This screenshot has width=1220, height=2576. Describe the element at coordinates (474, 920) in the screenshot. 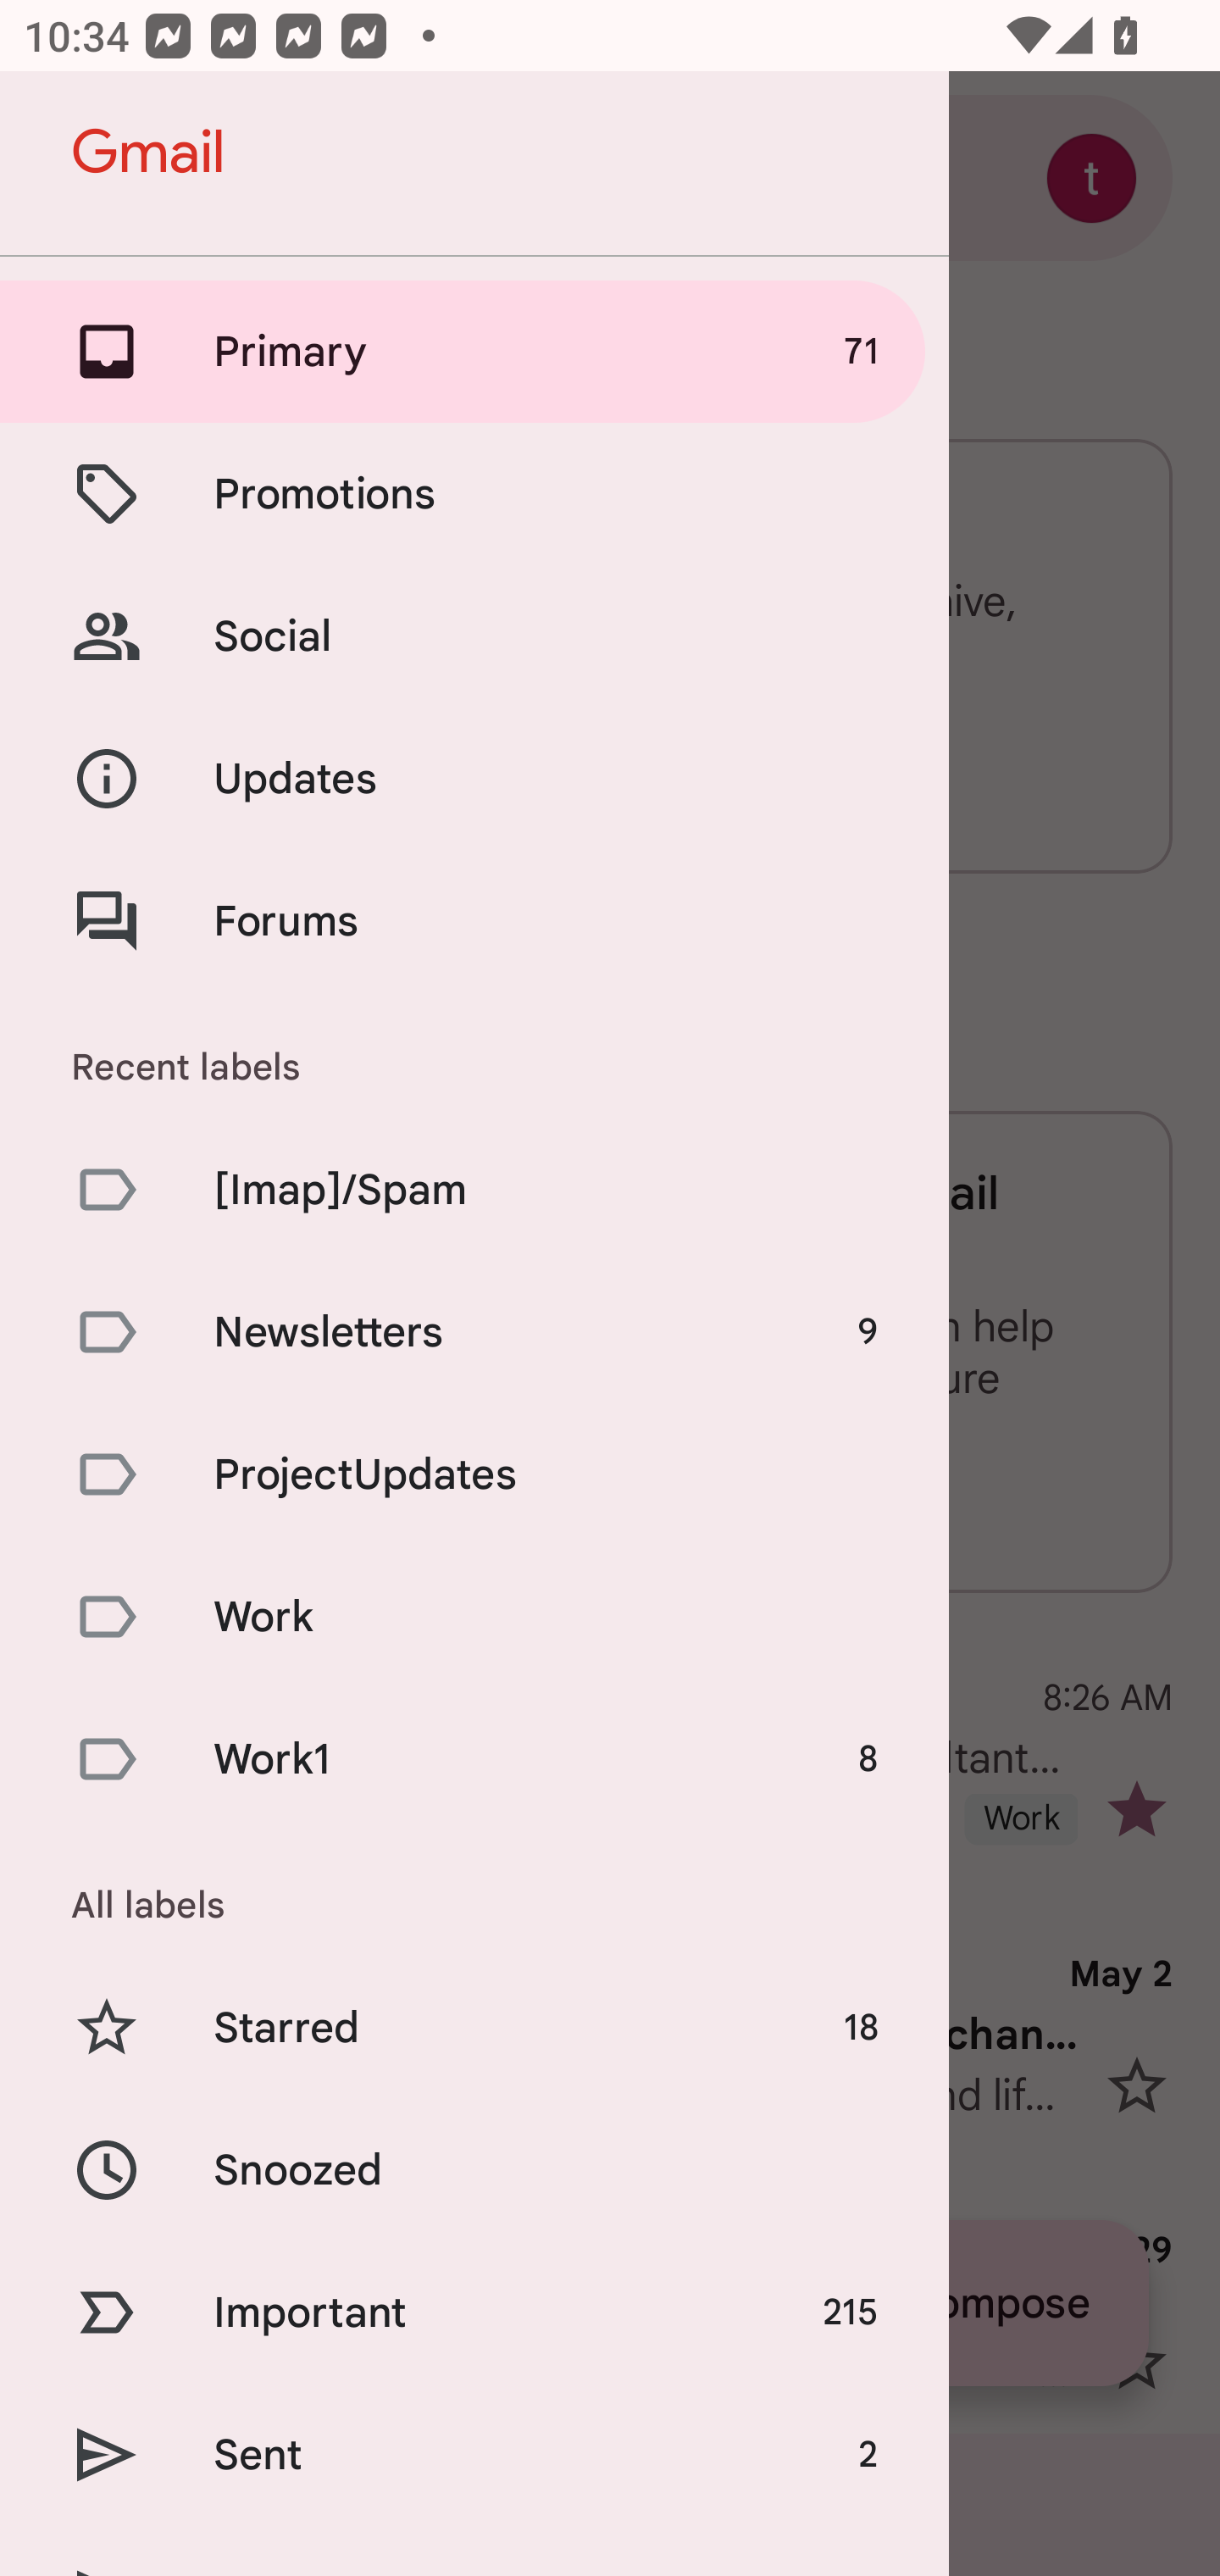

I see `Forums` at that location.